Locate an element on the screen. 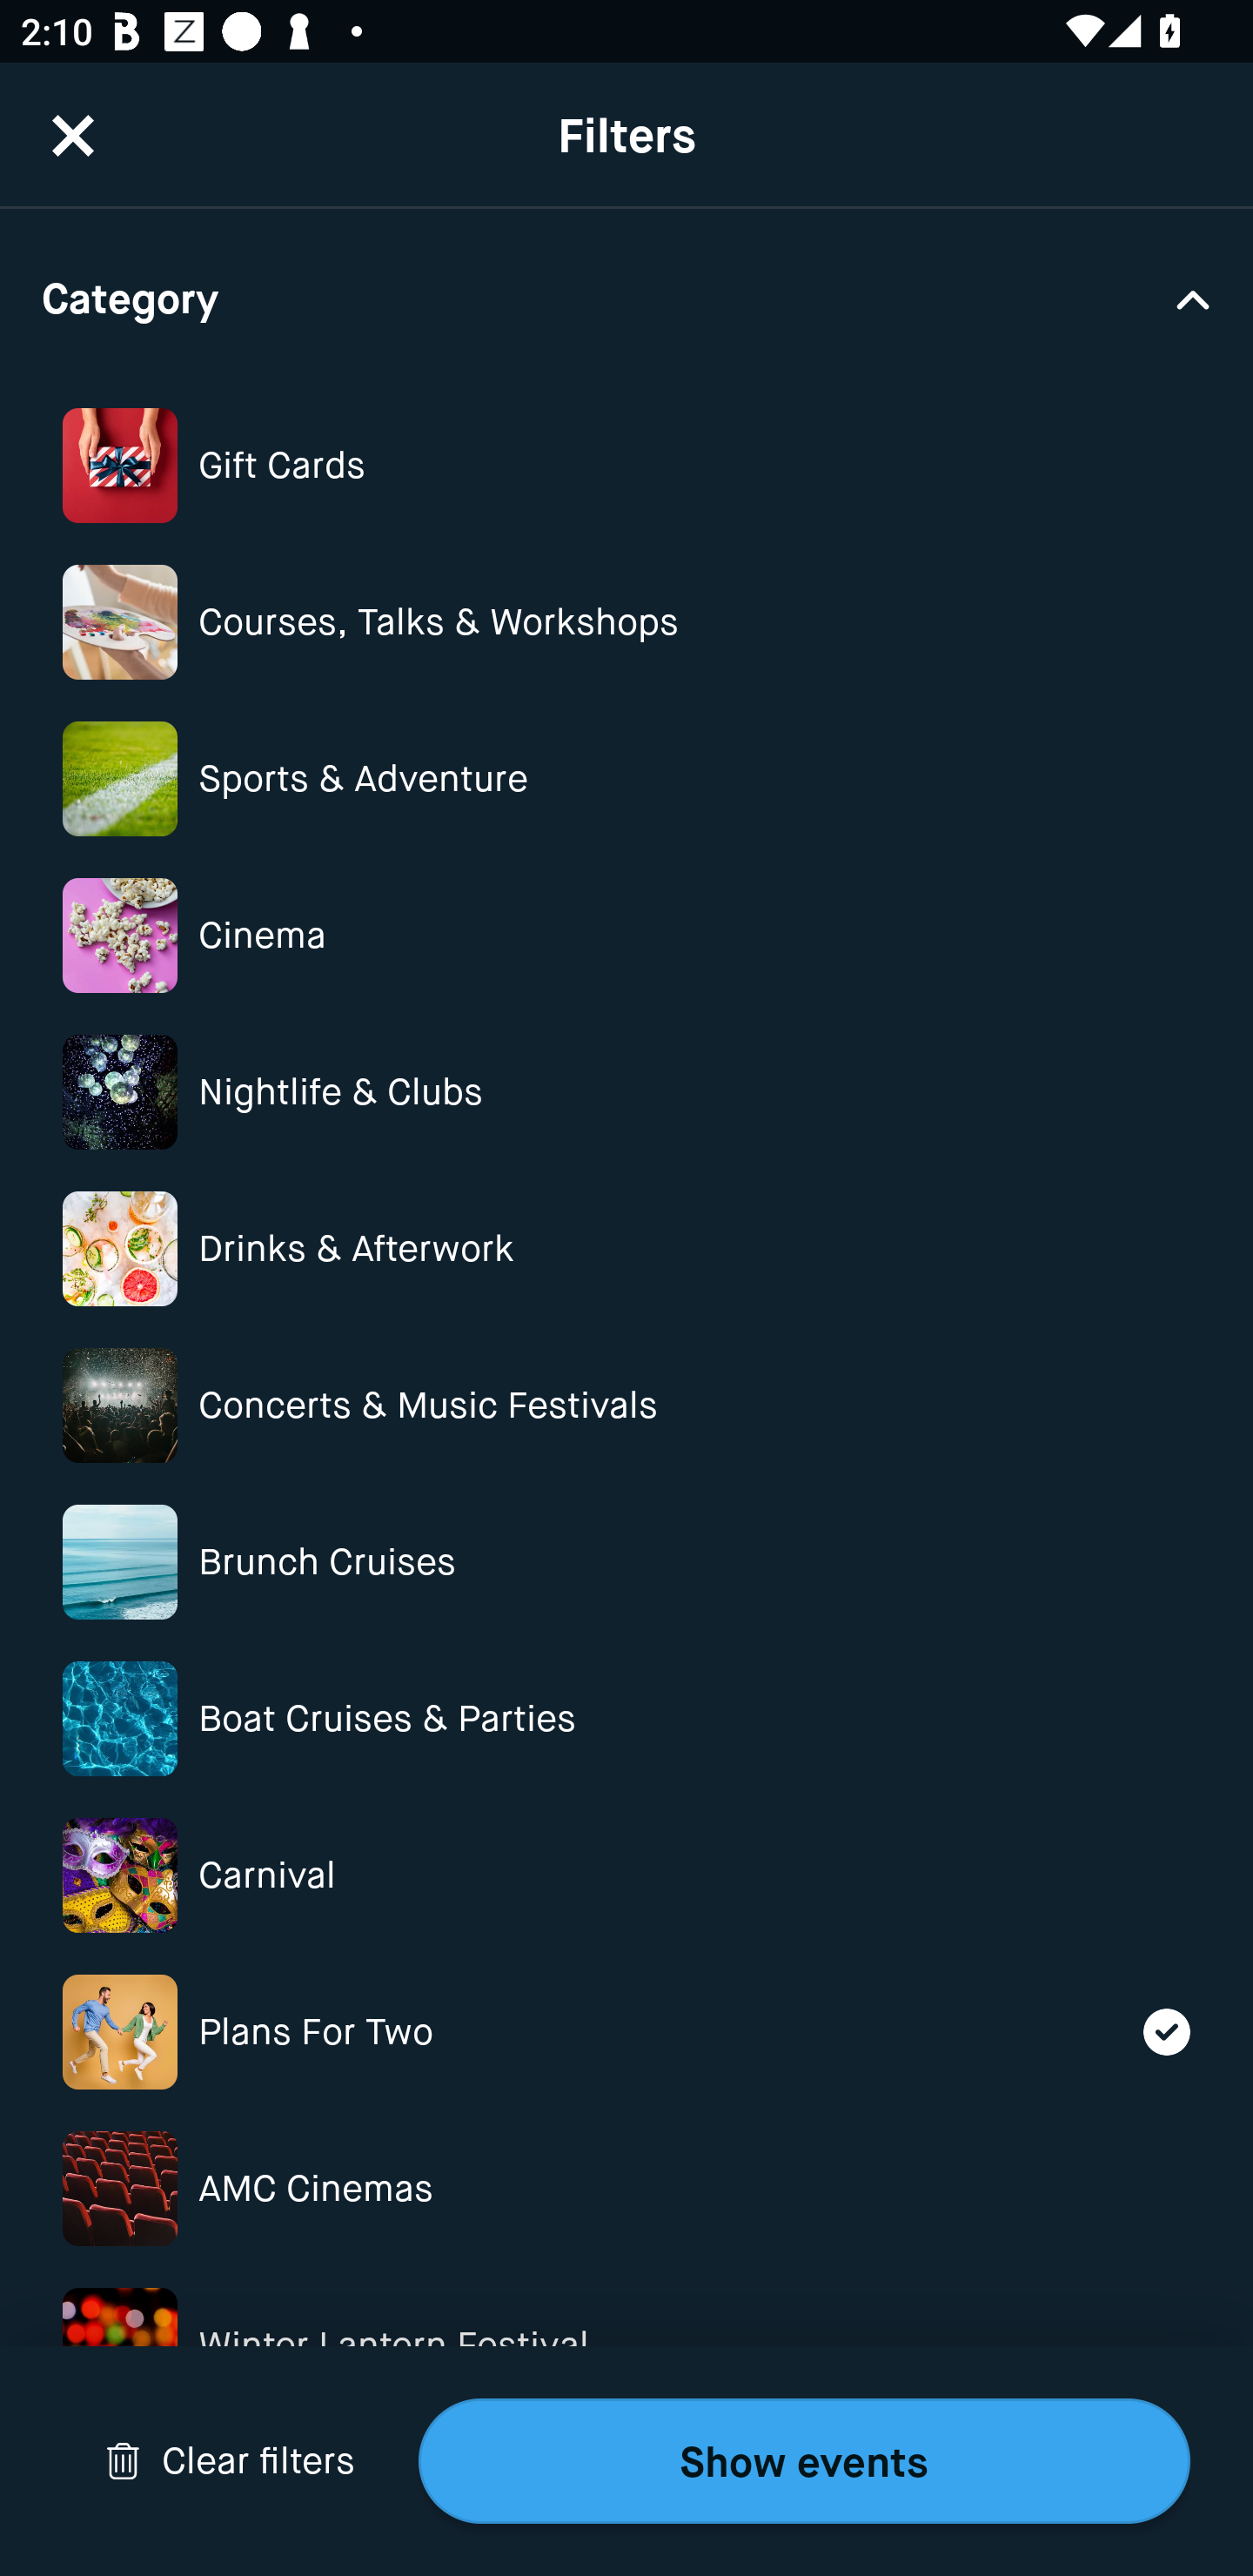 This screenshot has height=2576, width=1253. Category Image Courses, Talks & Workshops is located at coordinates (626, 621).